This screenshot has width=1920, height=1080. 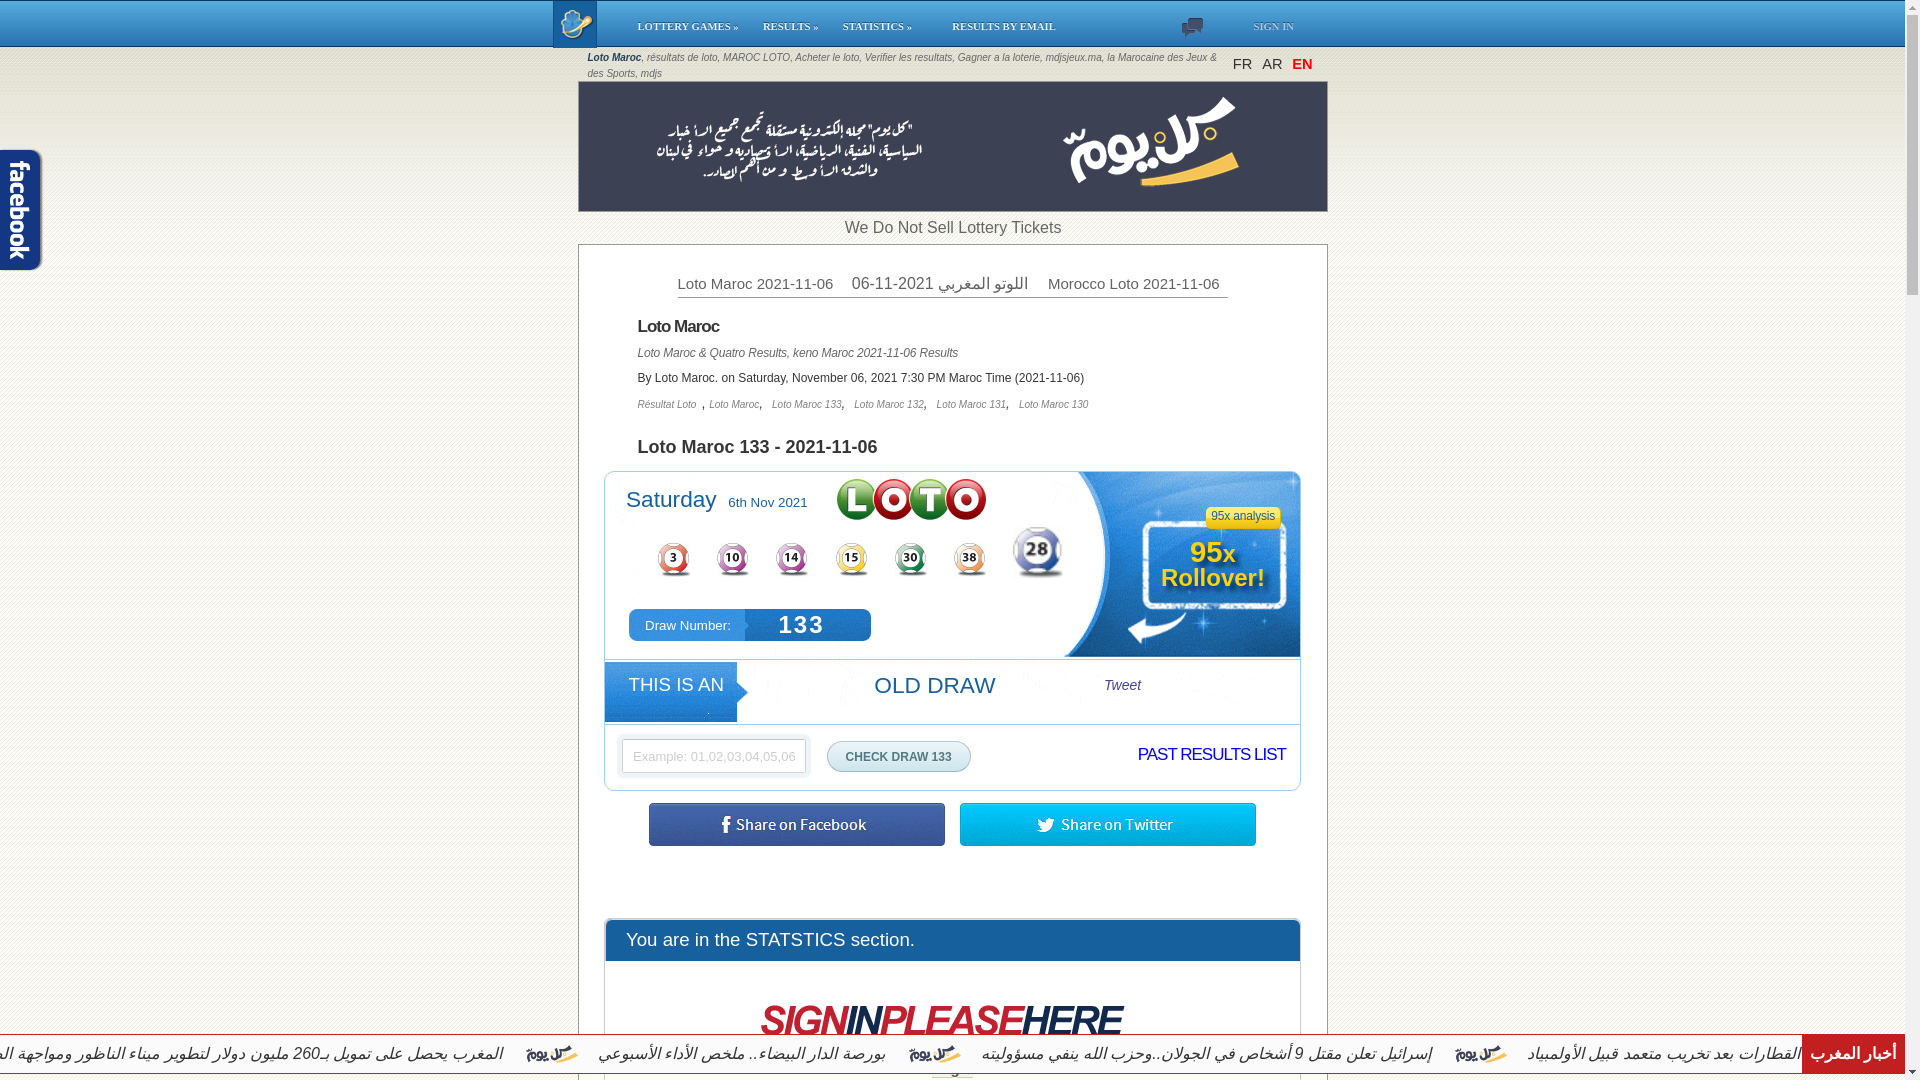 I want to click on Loto Maroc , so click(x=755, y=284).